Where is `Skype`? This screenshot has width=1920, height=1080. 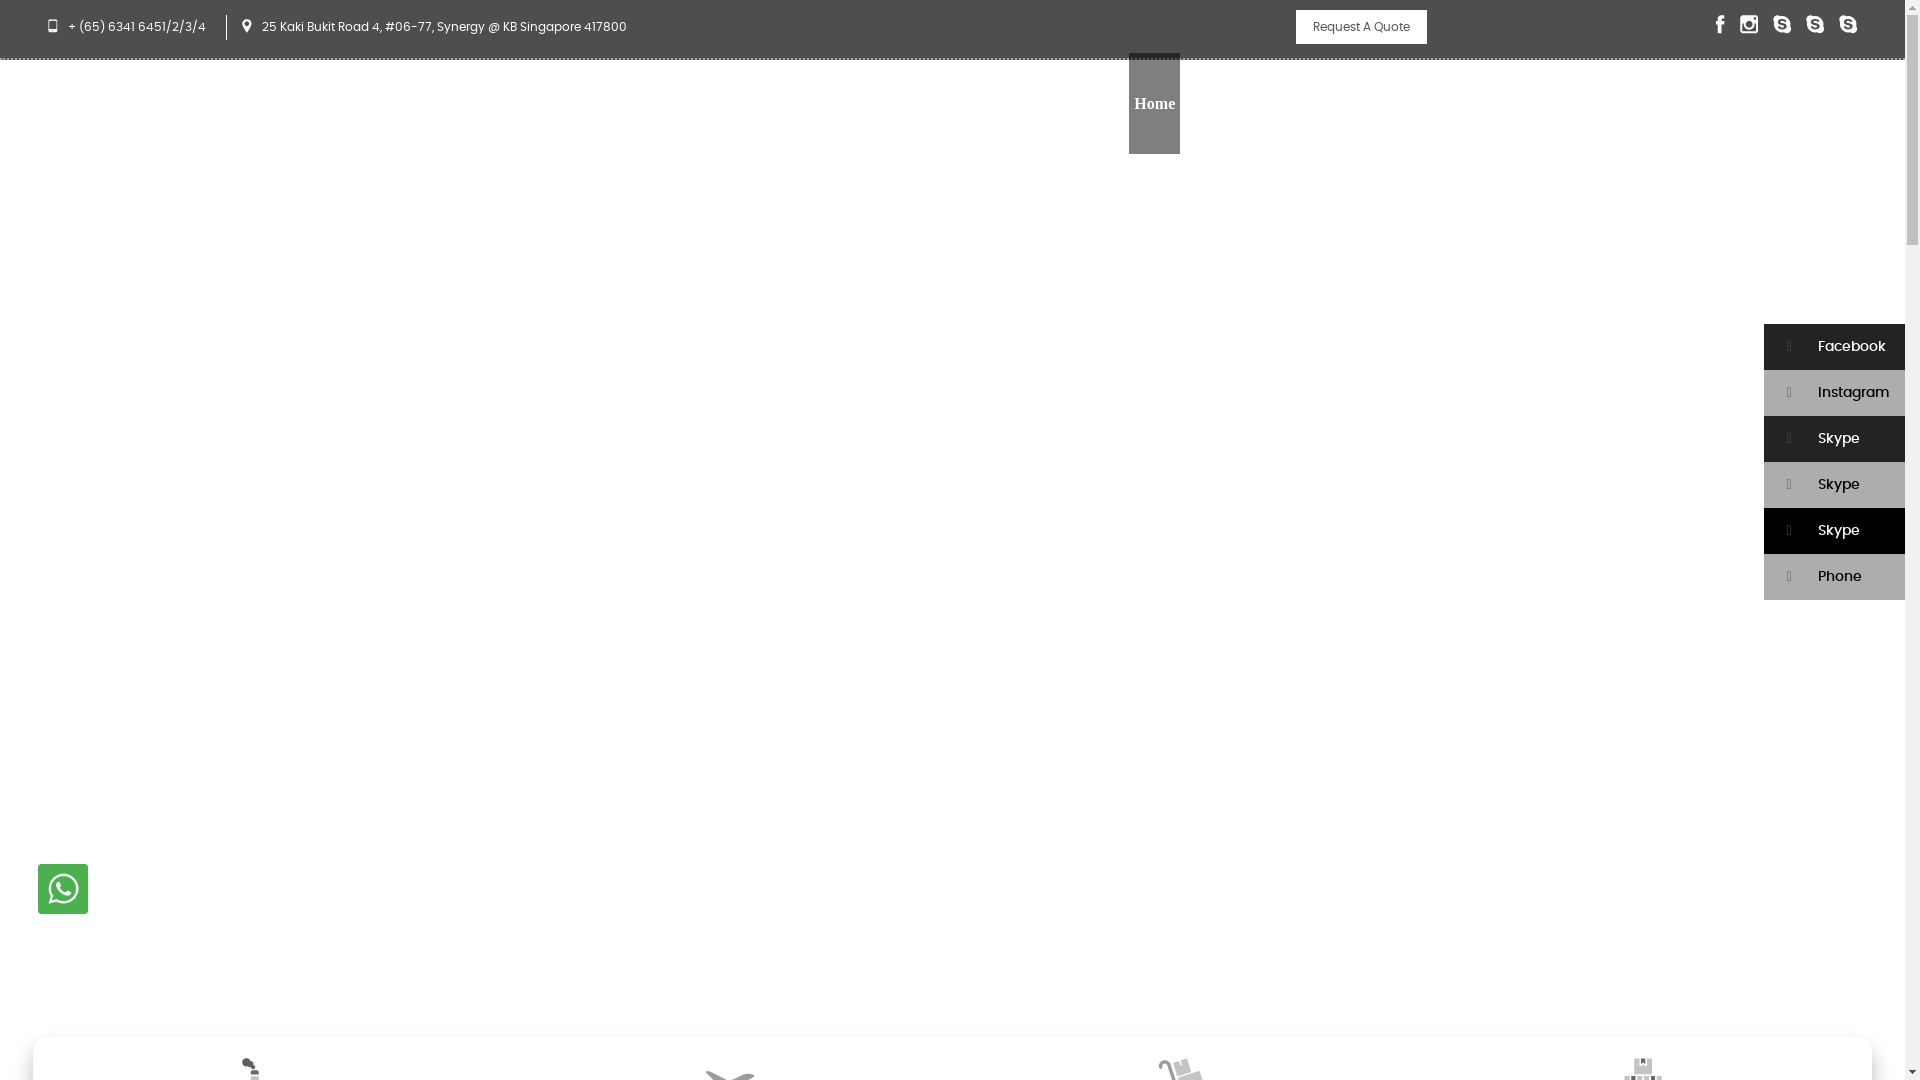 Skype is located at coordinates (1834, 531).